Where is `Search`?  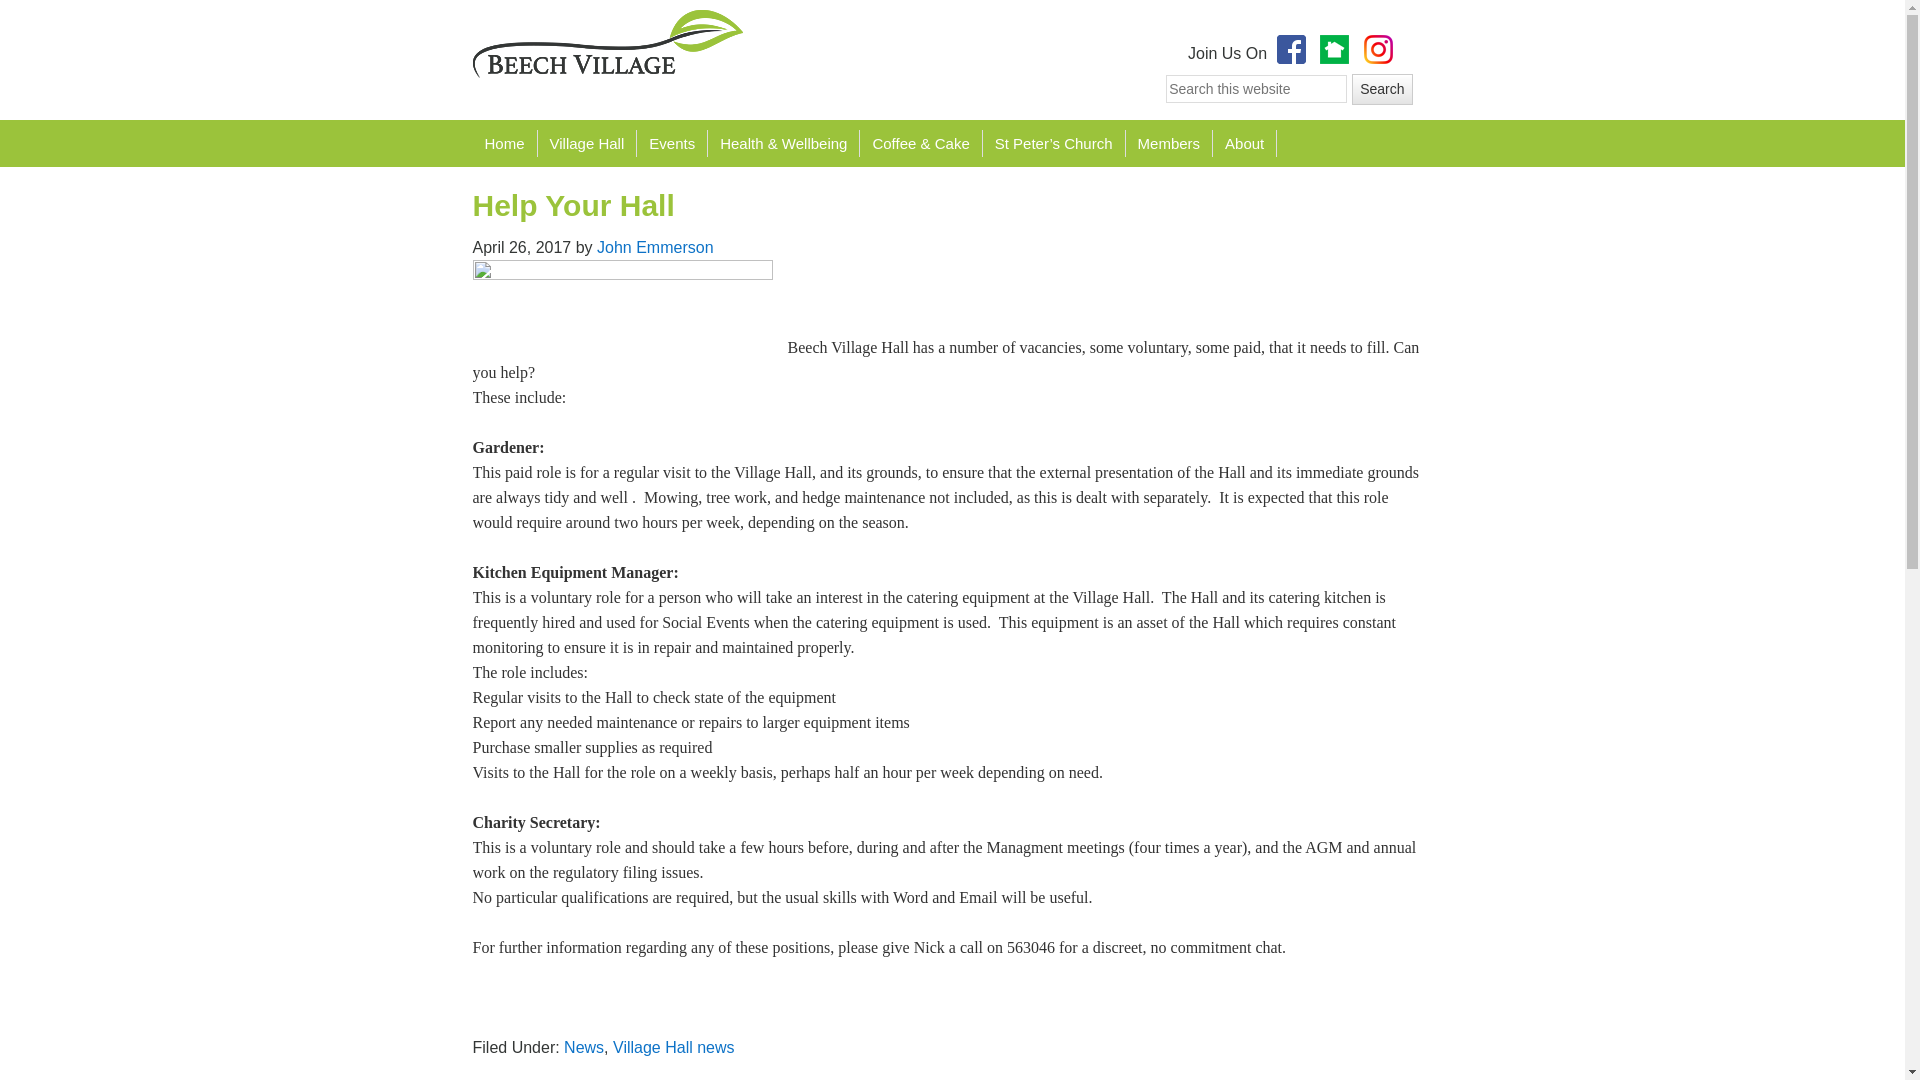 Search is located at coordinates (1381, 89).